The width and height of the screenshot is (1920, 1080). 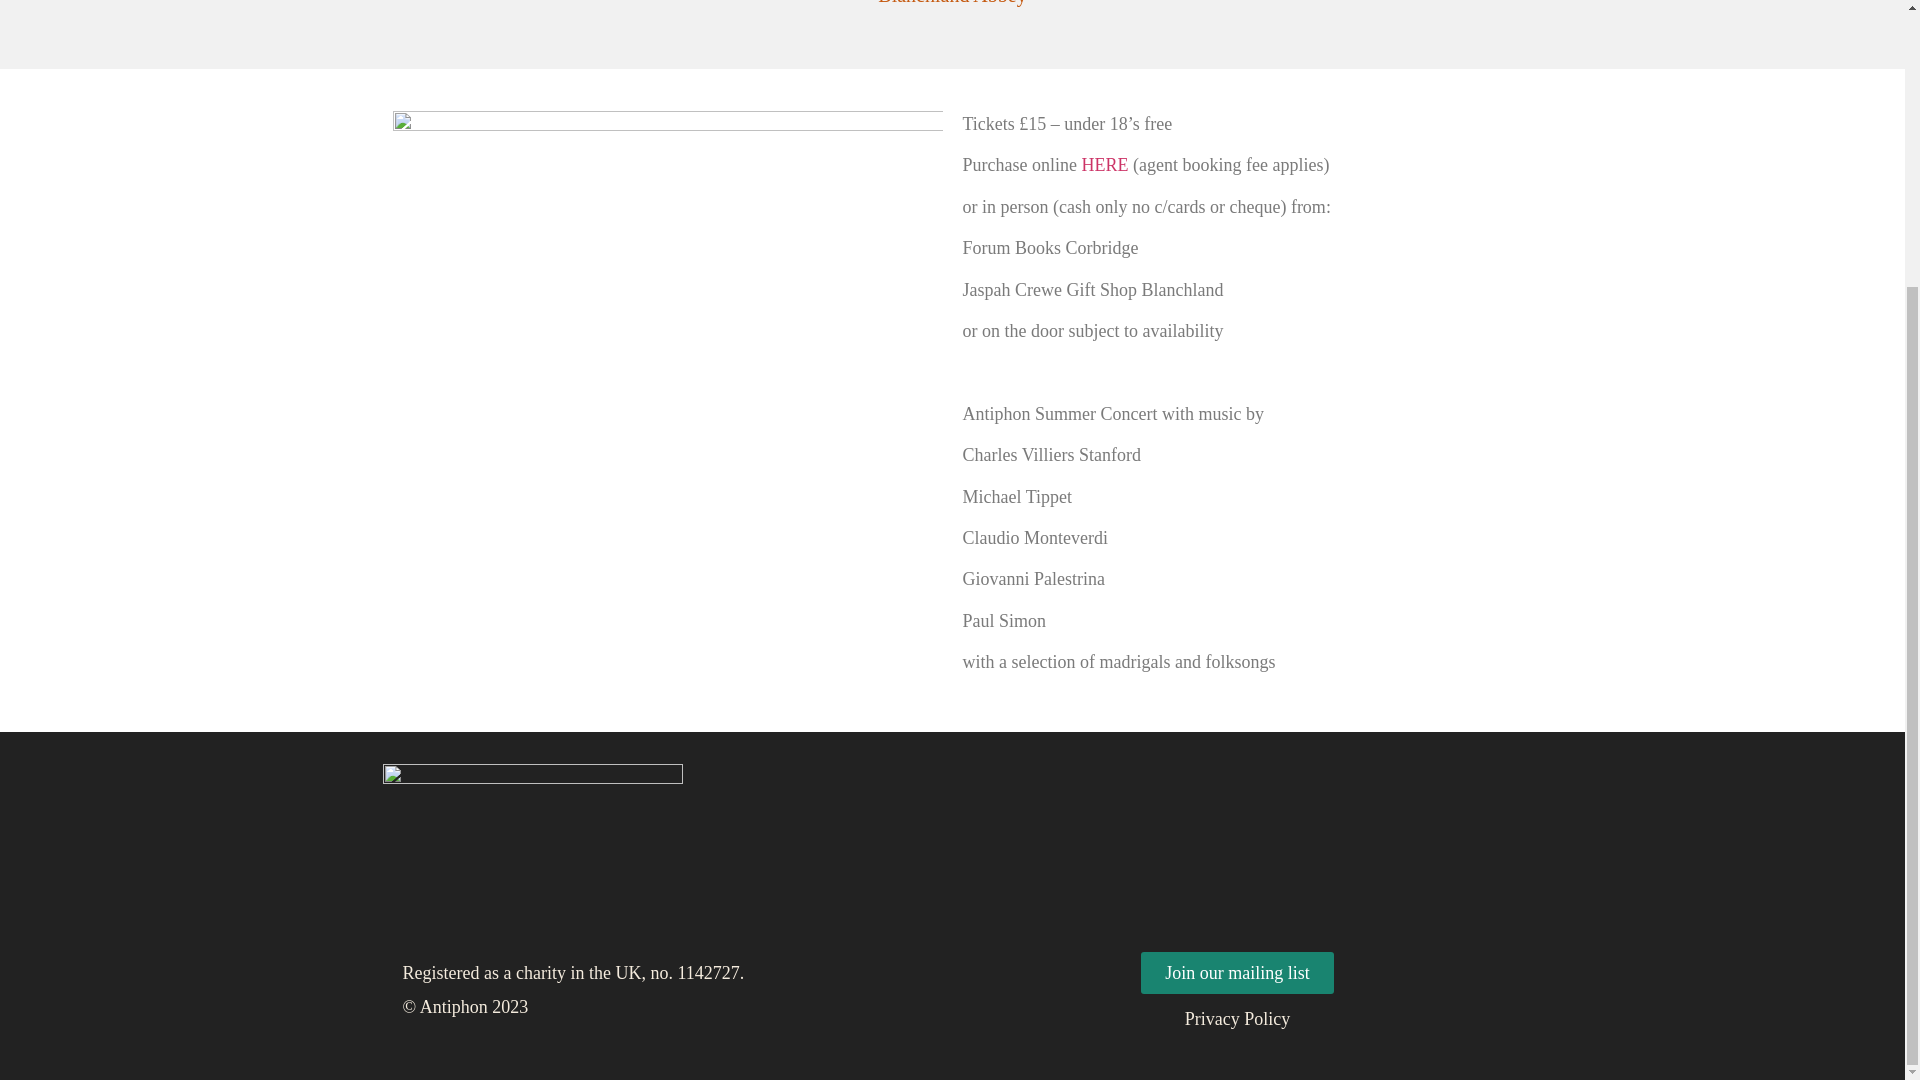 I want to click on HERE, so click(x=1104, y=164).